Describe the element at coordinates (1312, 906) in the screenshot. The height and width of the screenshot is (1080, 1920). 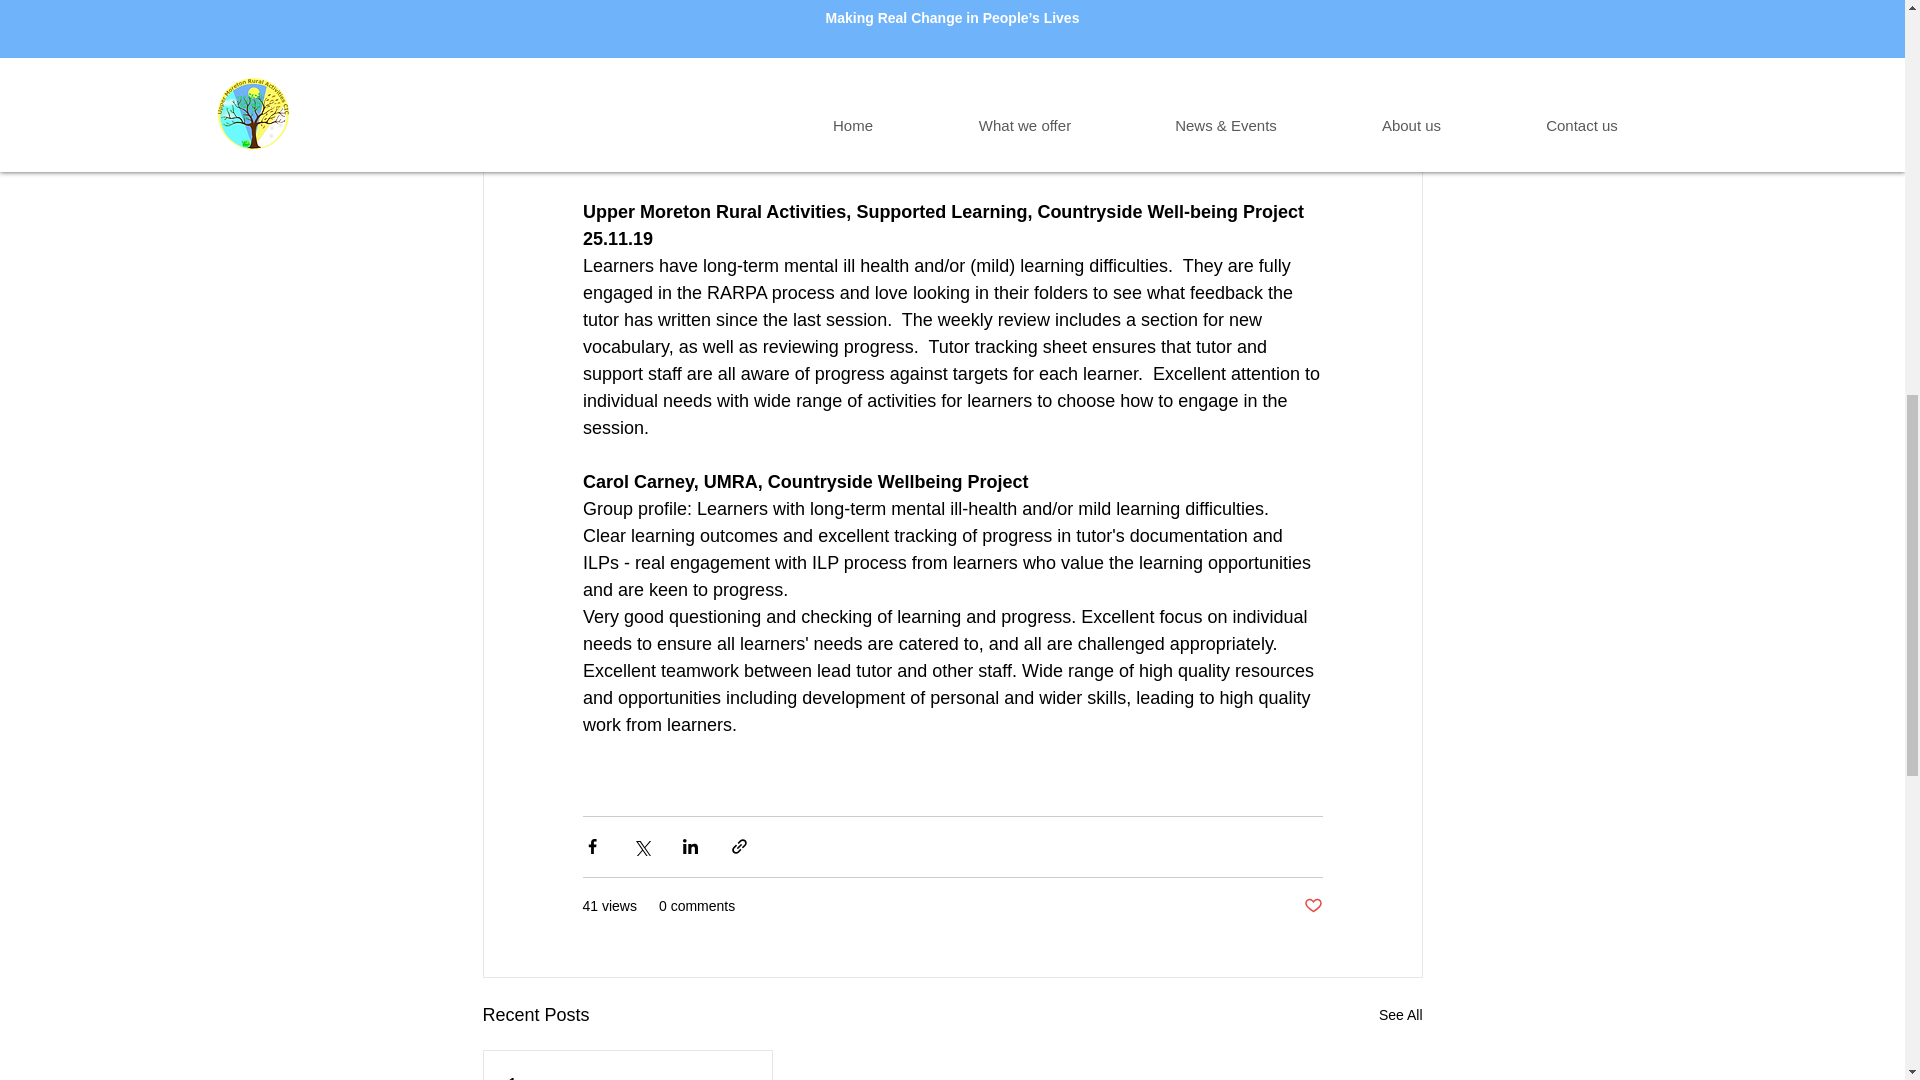
I see `Post not marked as liked` at that location.